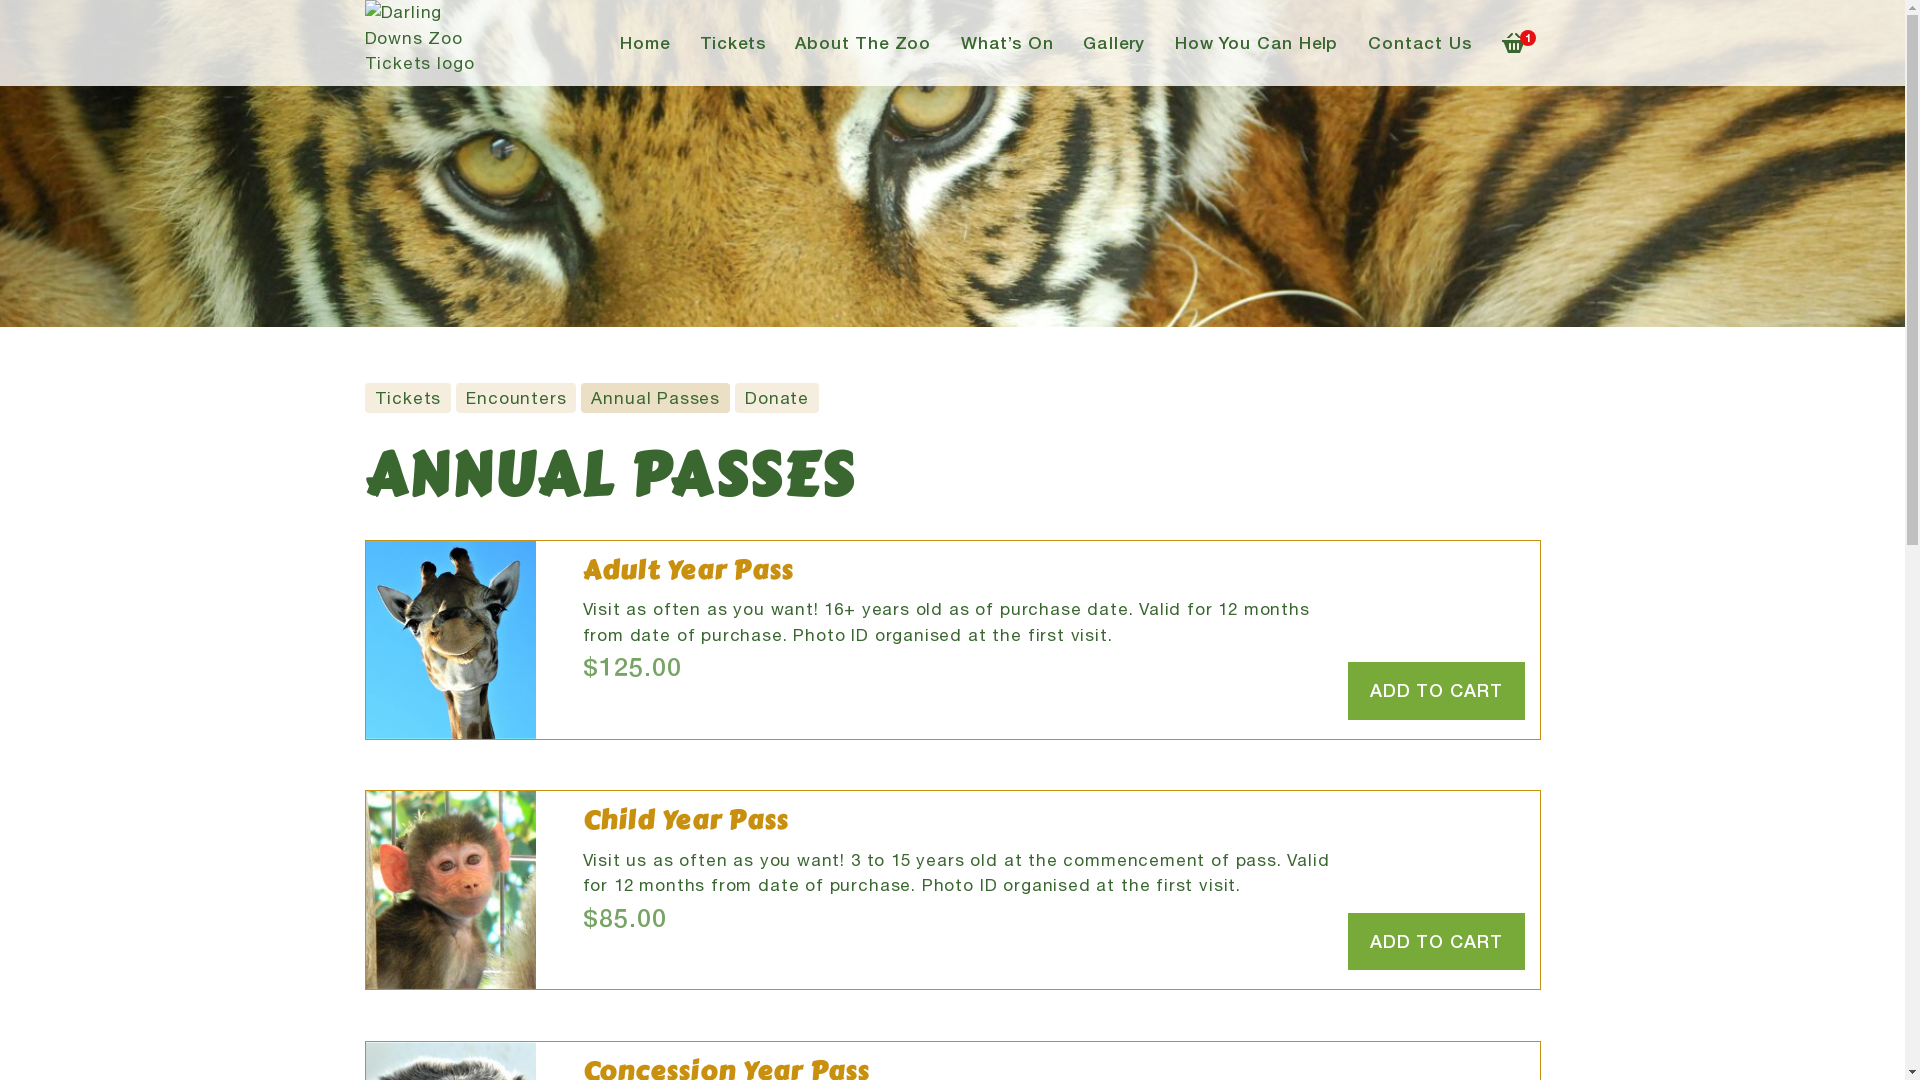  I want to click on About The Zoo, so click(863, 43).